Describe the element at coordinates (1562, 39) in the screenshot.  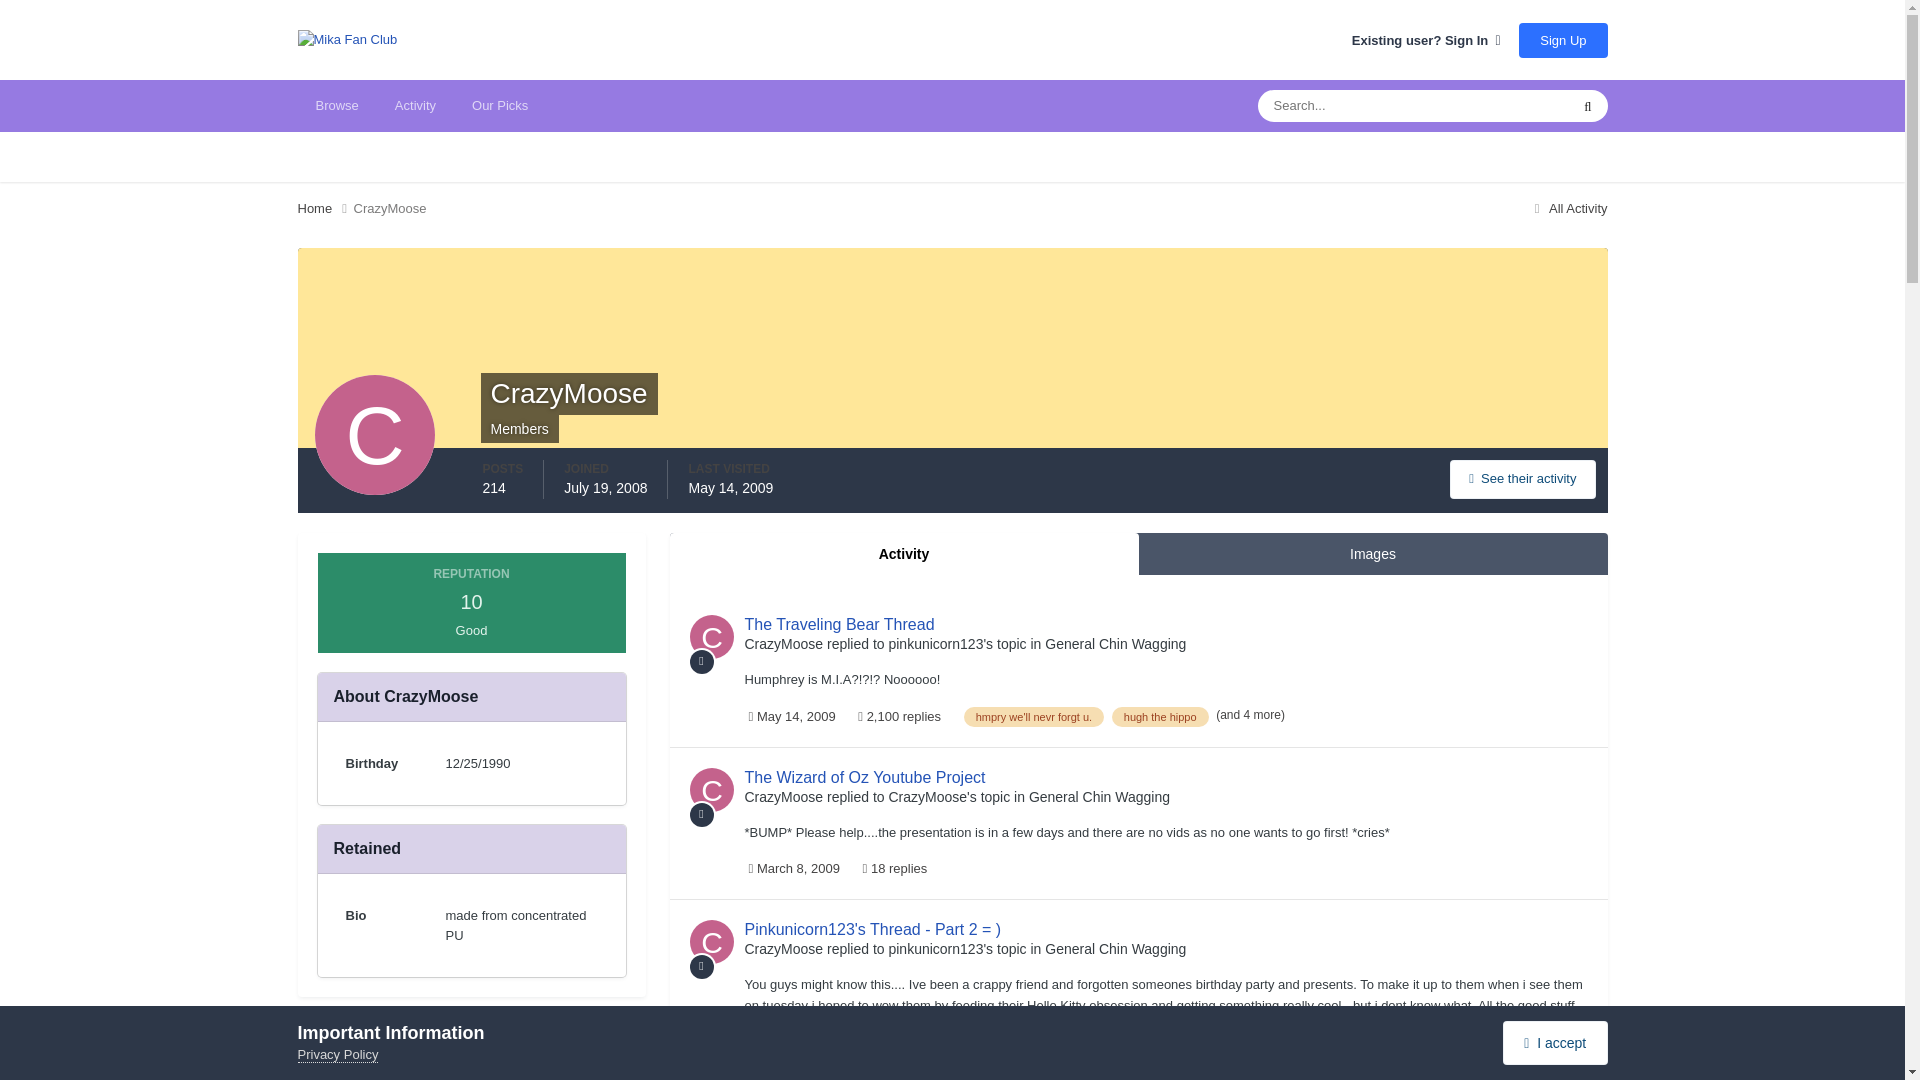
I see `Sign Up` at that location.